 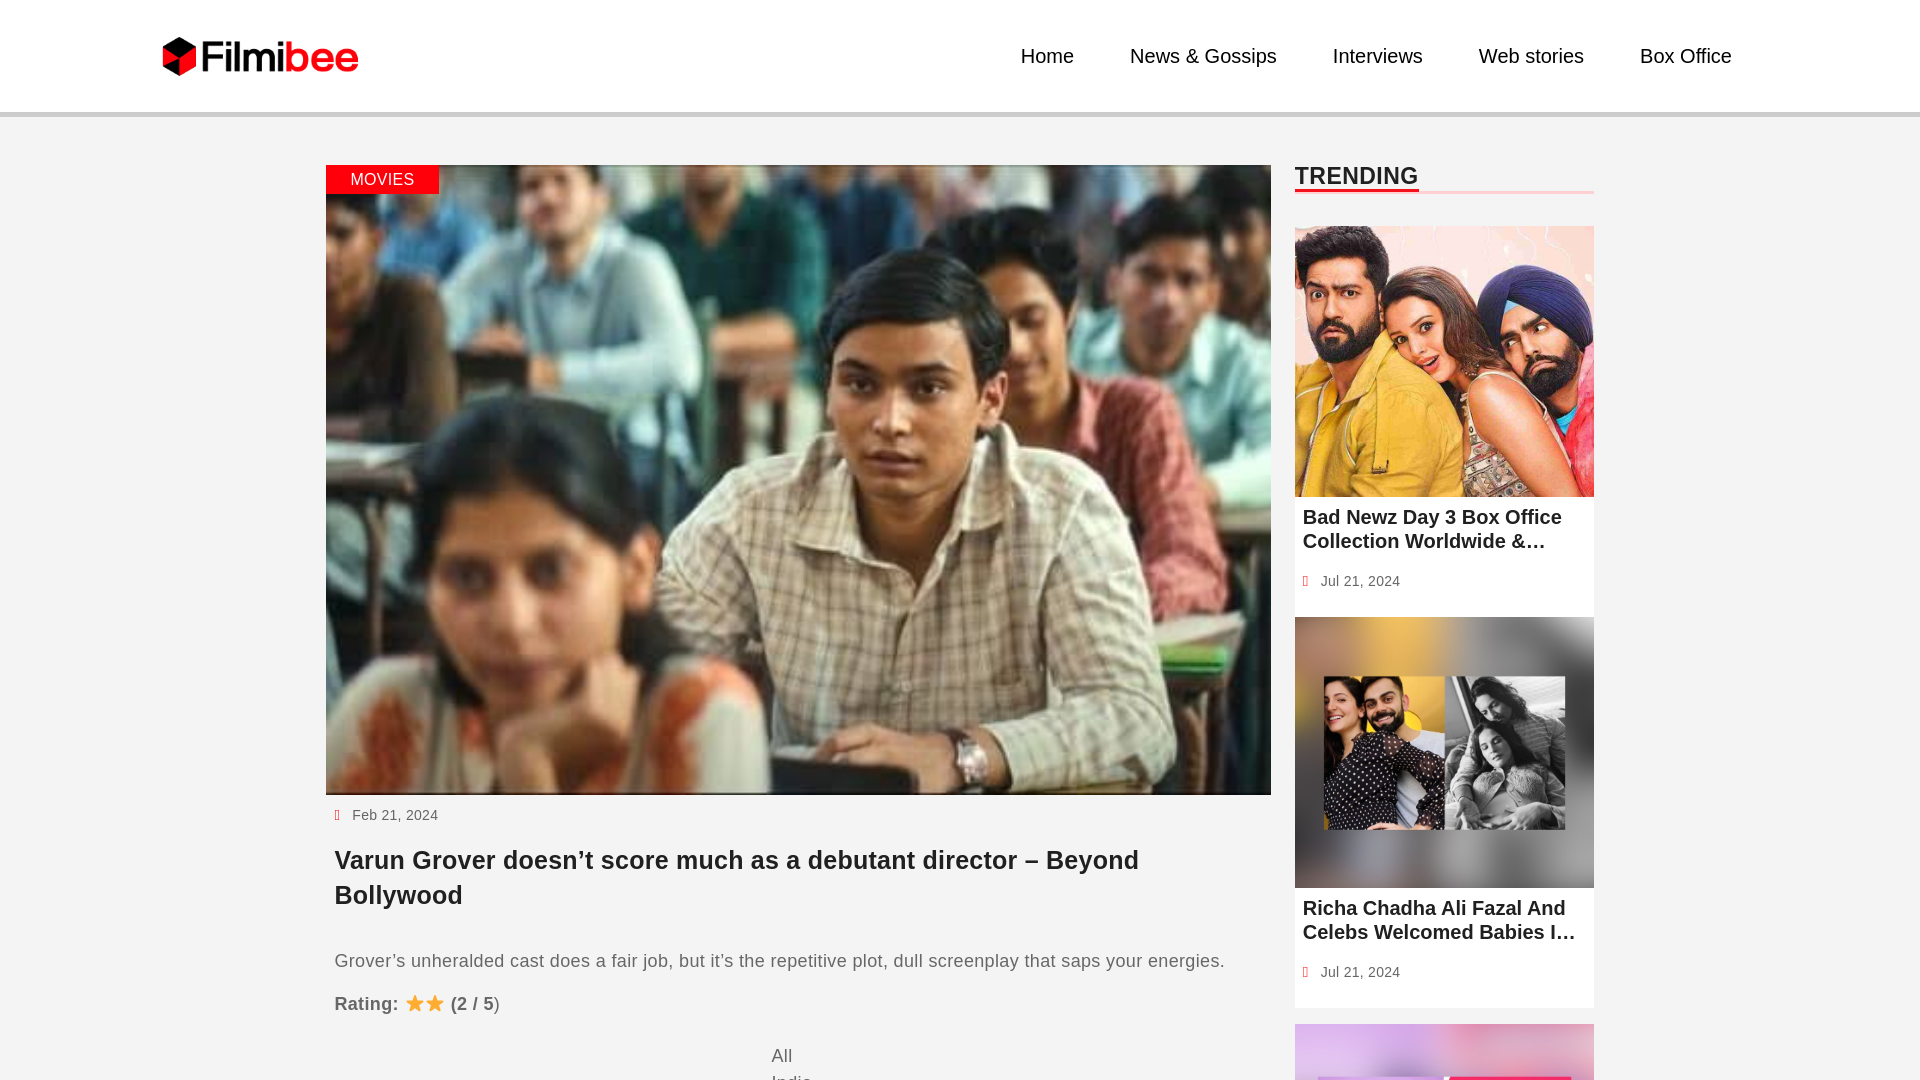 What do you see at coordinates (1444, 920) in the screenshot?
I see `Richa Chadha Ali Fazal And Celebs Welcomed Babies In 2024` at bounding box center [1444, 920].